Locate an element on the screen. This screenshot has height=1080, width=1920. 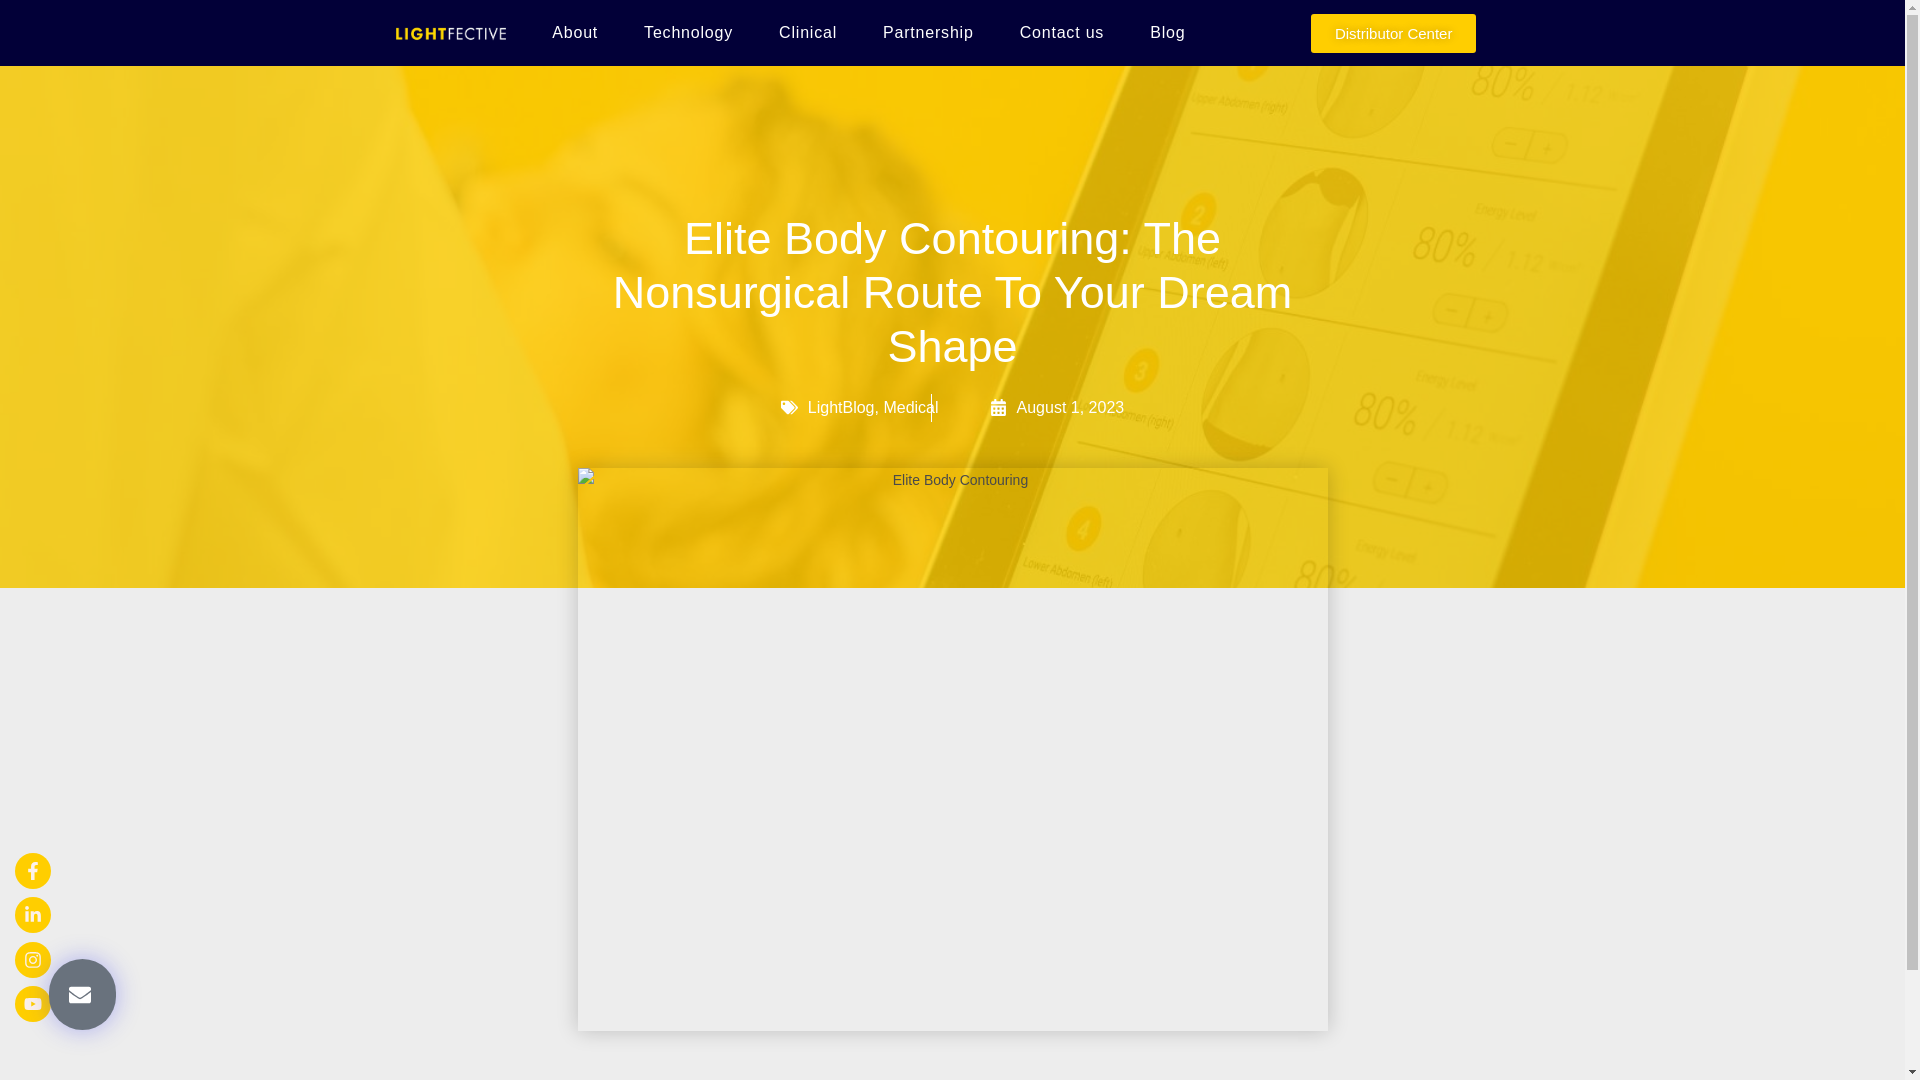
About is located at coordinates (574, 32).